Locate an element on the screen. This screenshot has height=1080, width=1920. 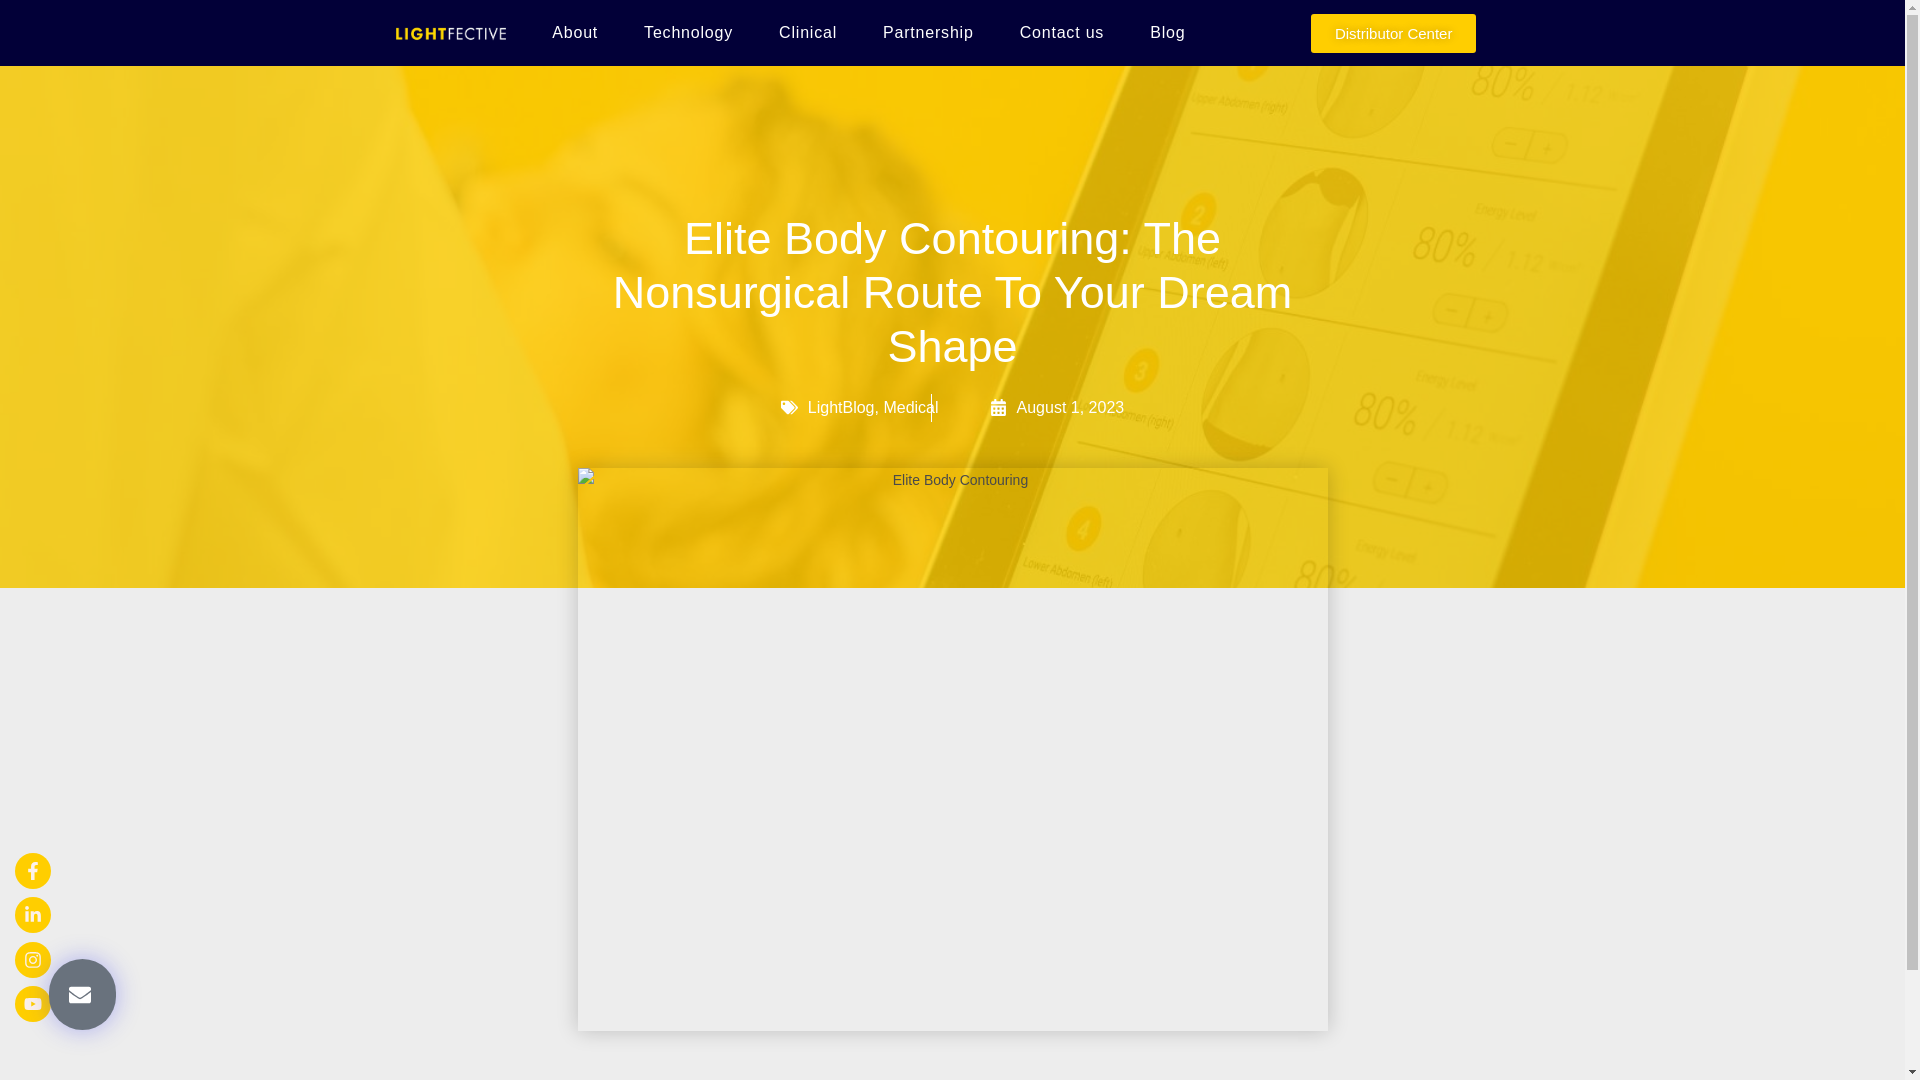
About is located at coordinates (574, 32).